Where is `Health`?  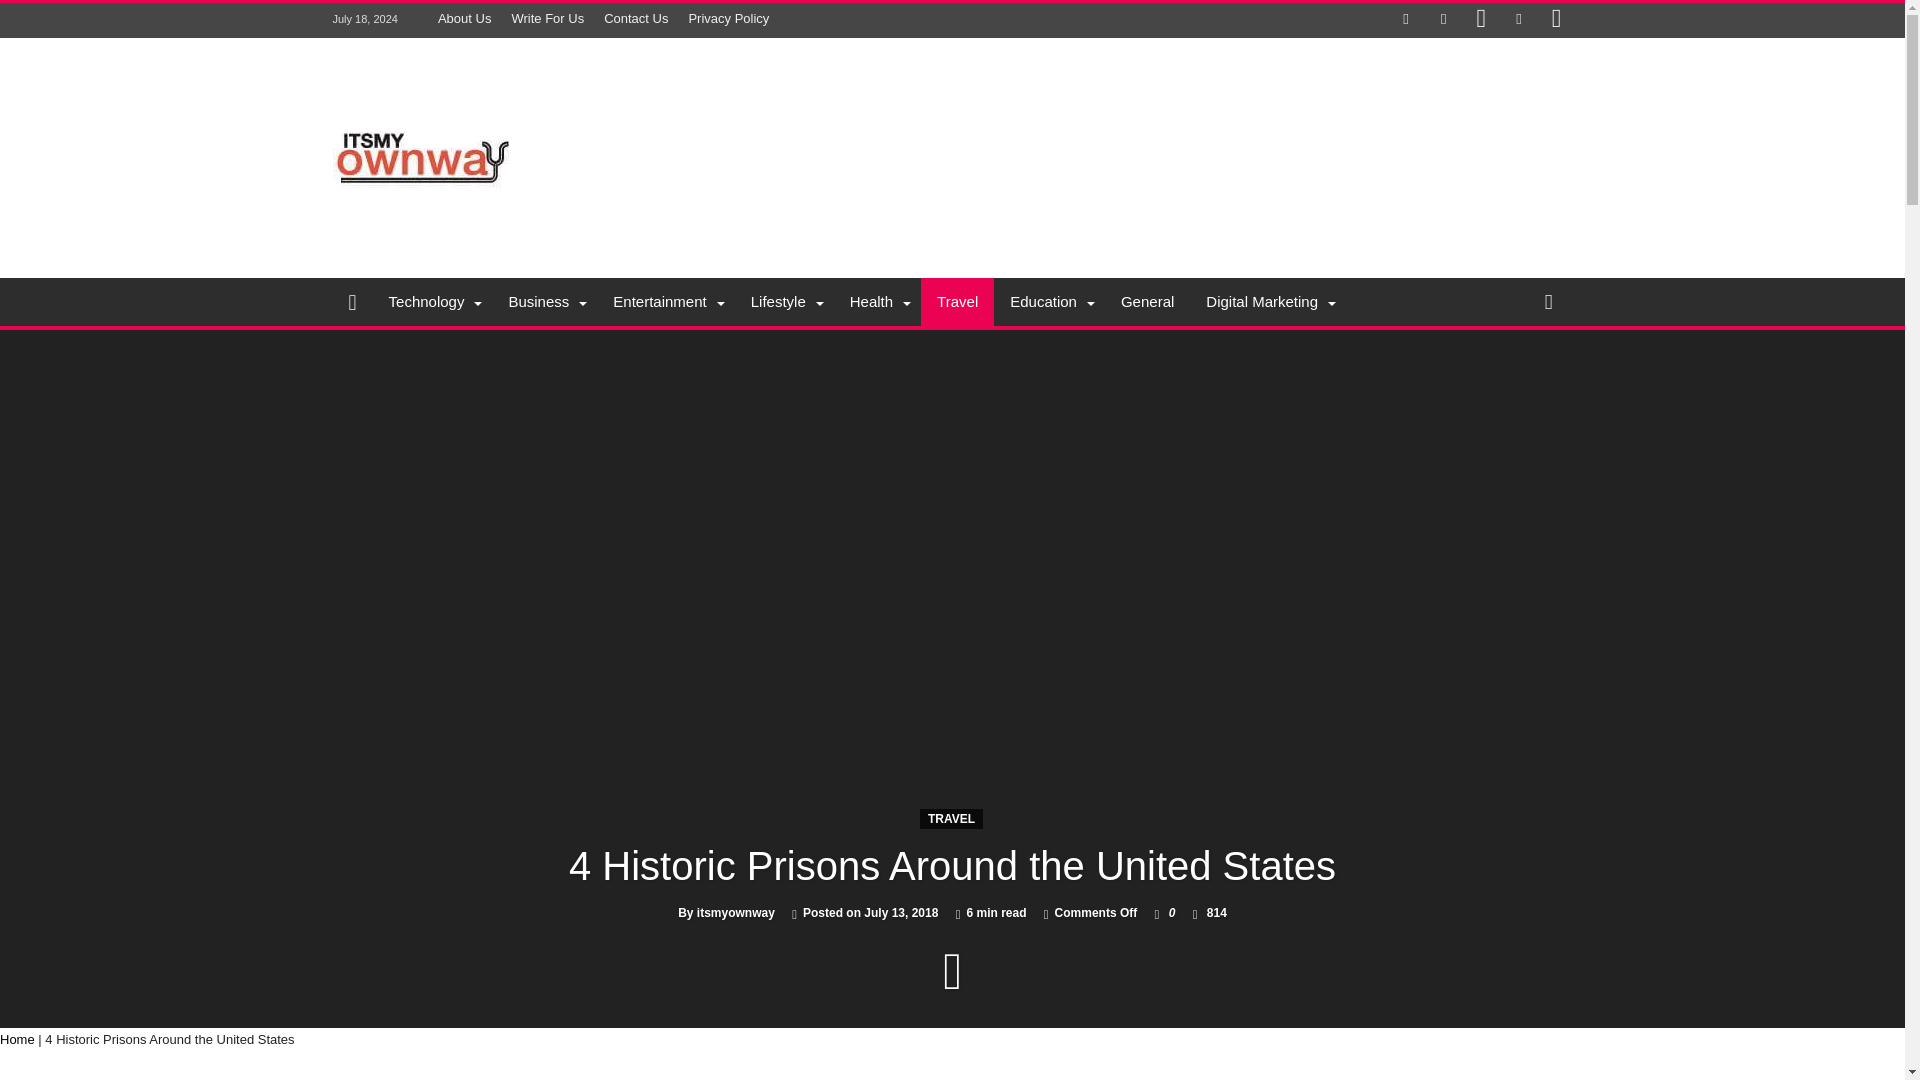 Health is located at coordinates (877, 302).